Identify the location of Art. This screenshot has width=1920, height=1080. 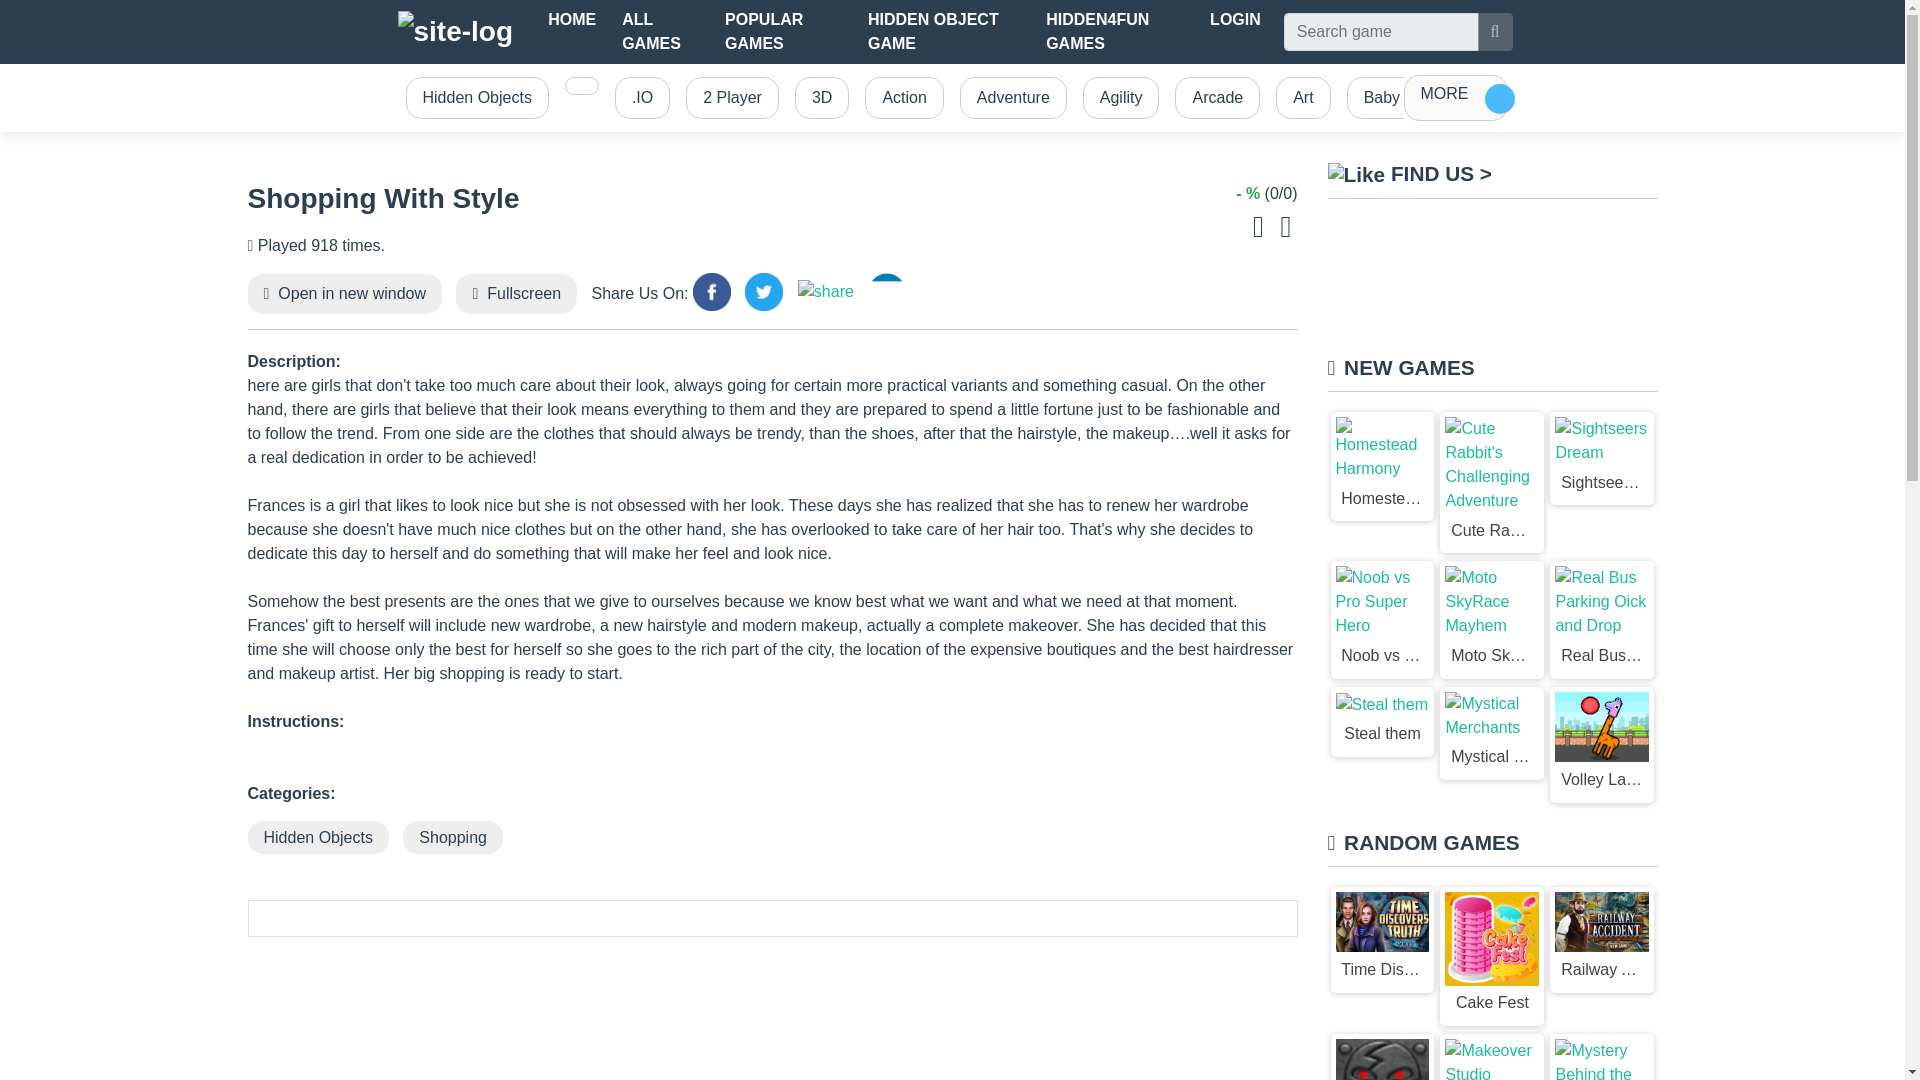
(1302, 98).